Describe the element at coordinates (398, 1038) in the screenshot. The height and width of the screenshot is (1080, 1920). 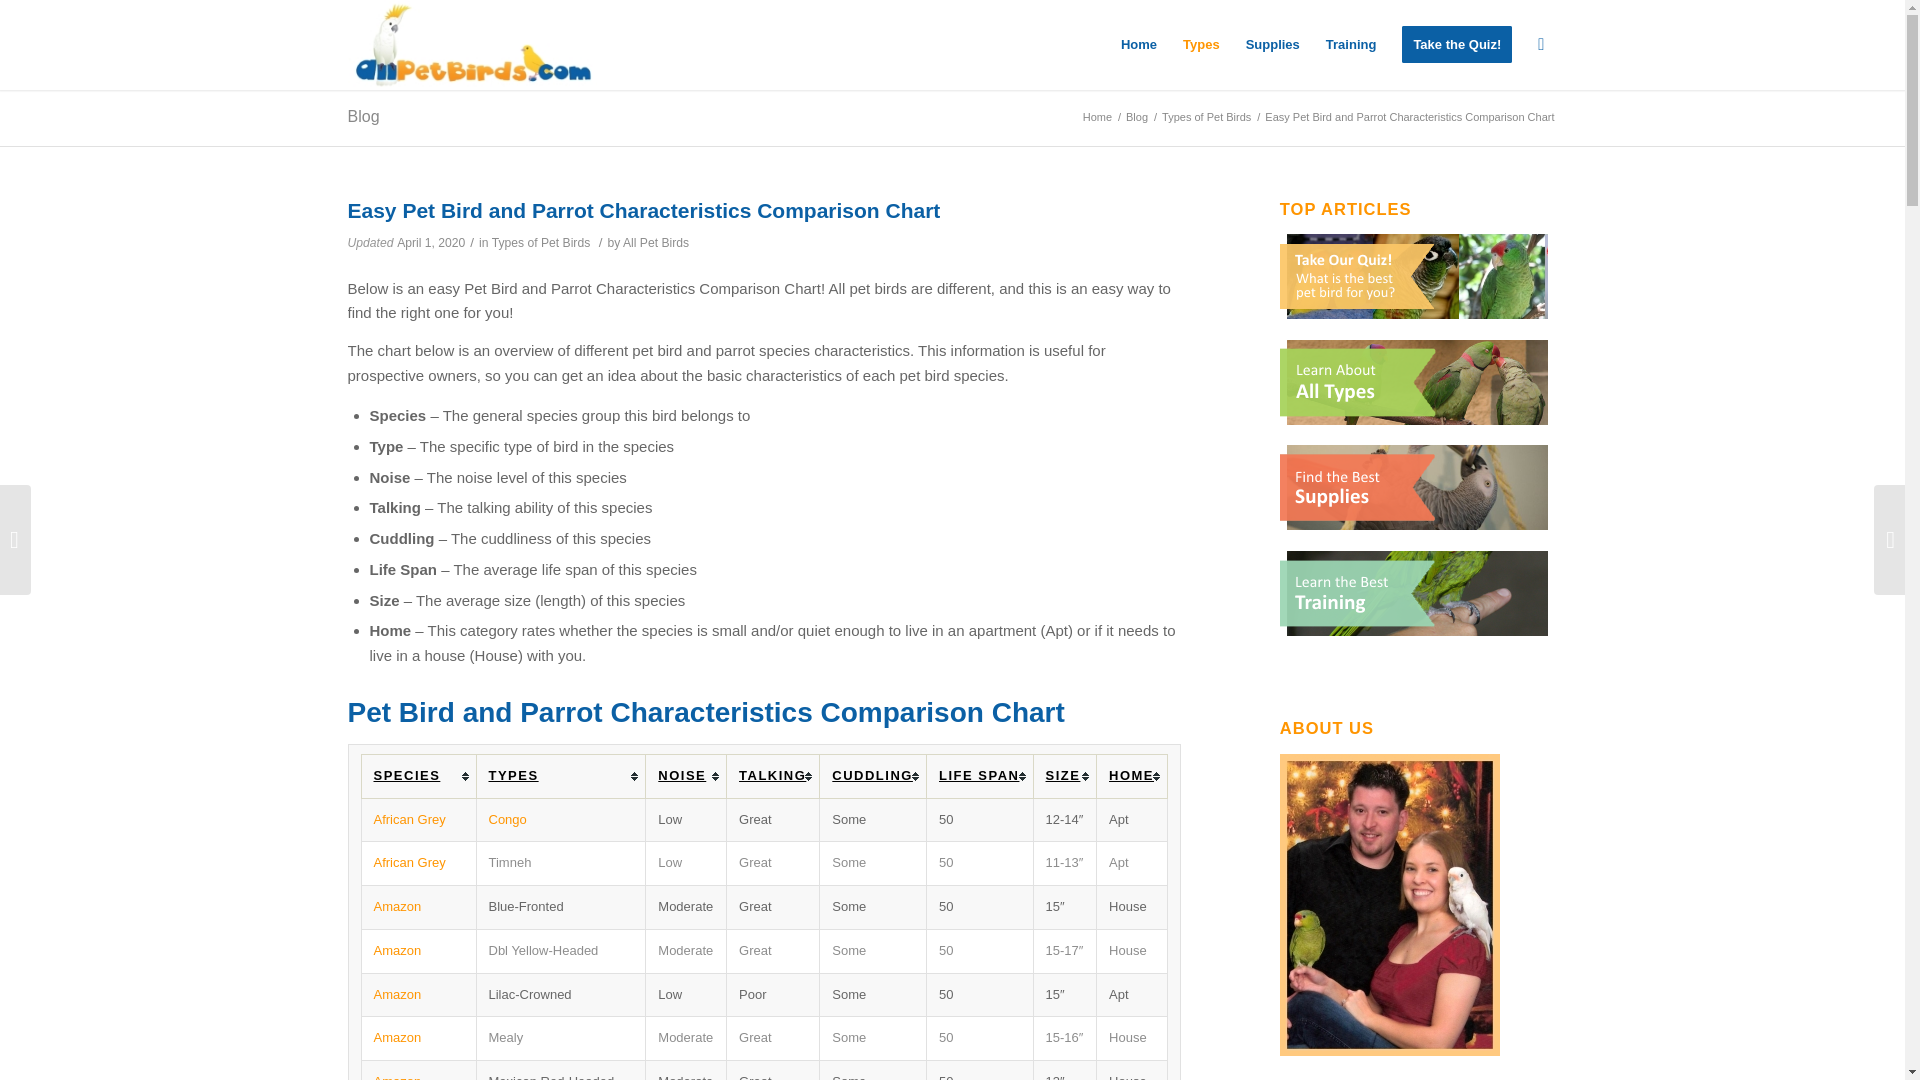
I see `Amazon` at that location.